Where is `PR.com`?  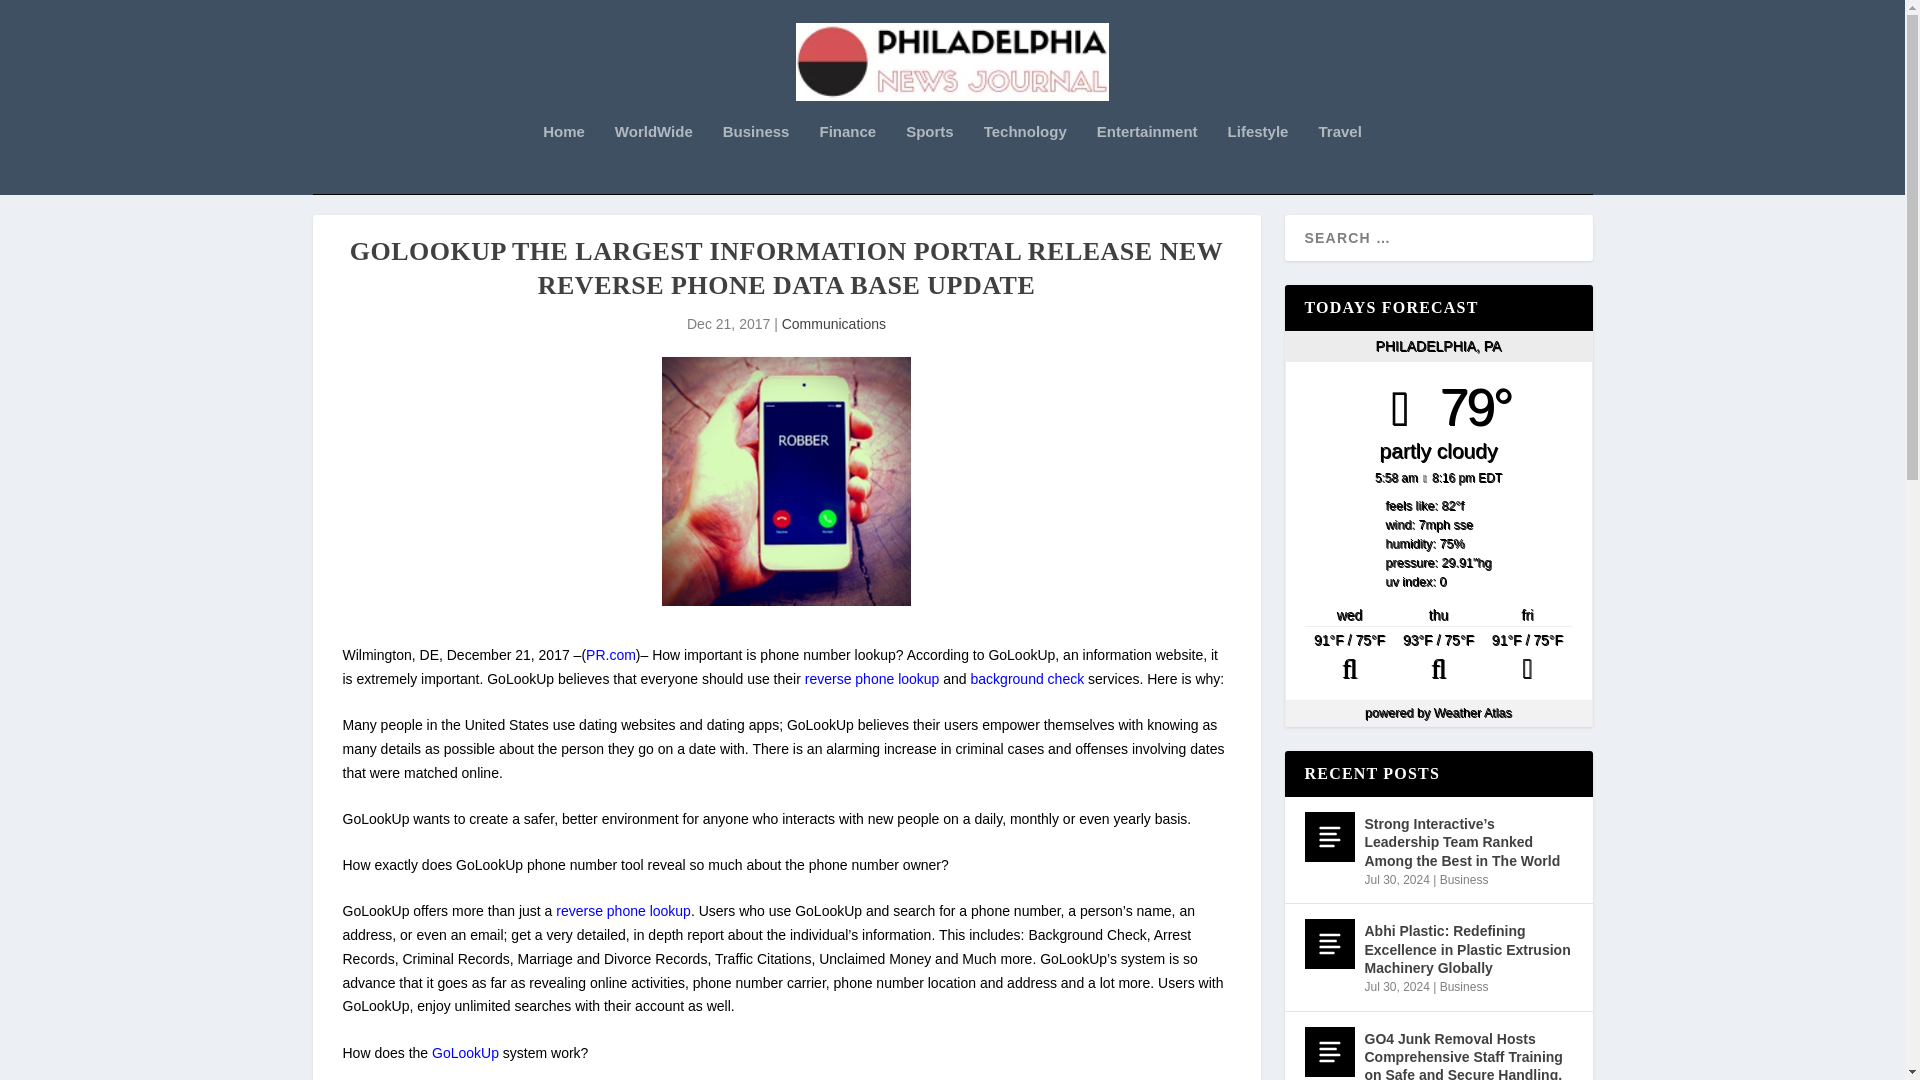
PR.com is located at coordinates (610, 654).